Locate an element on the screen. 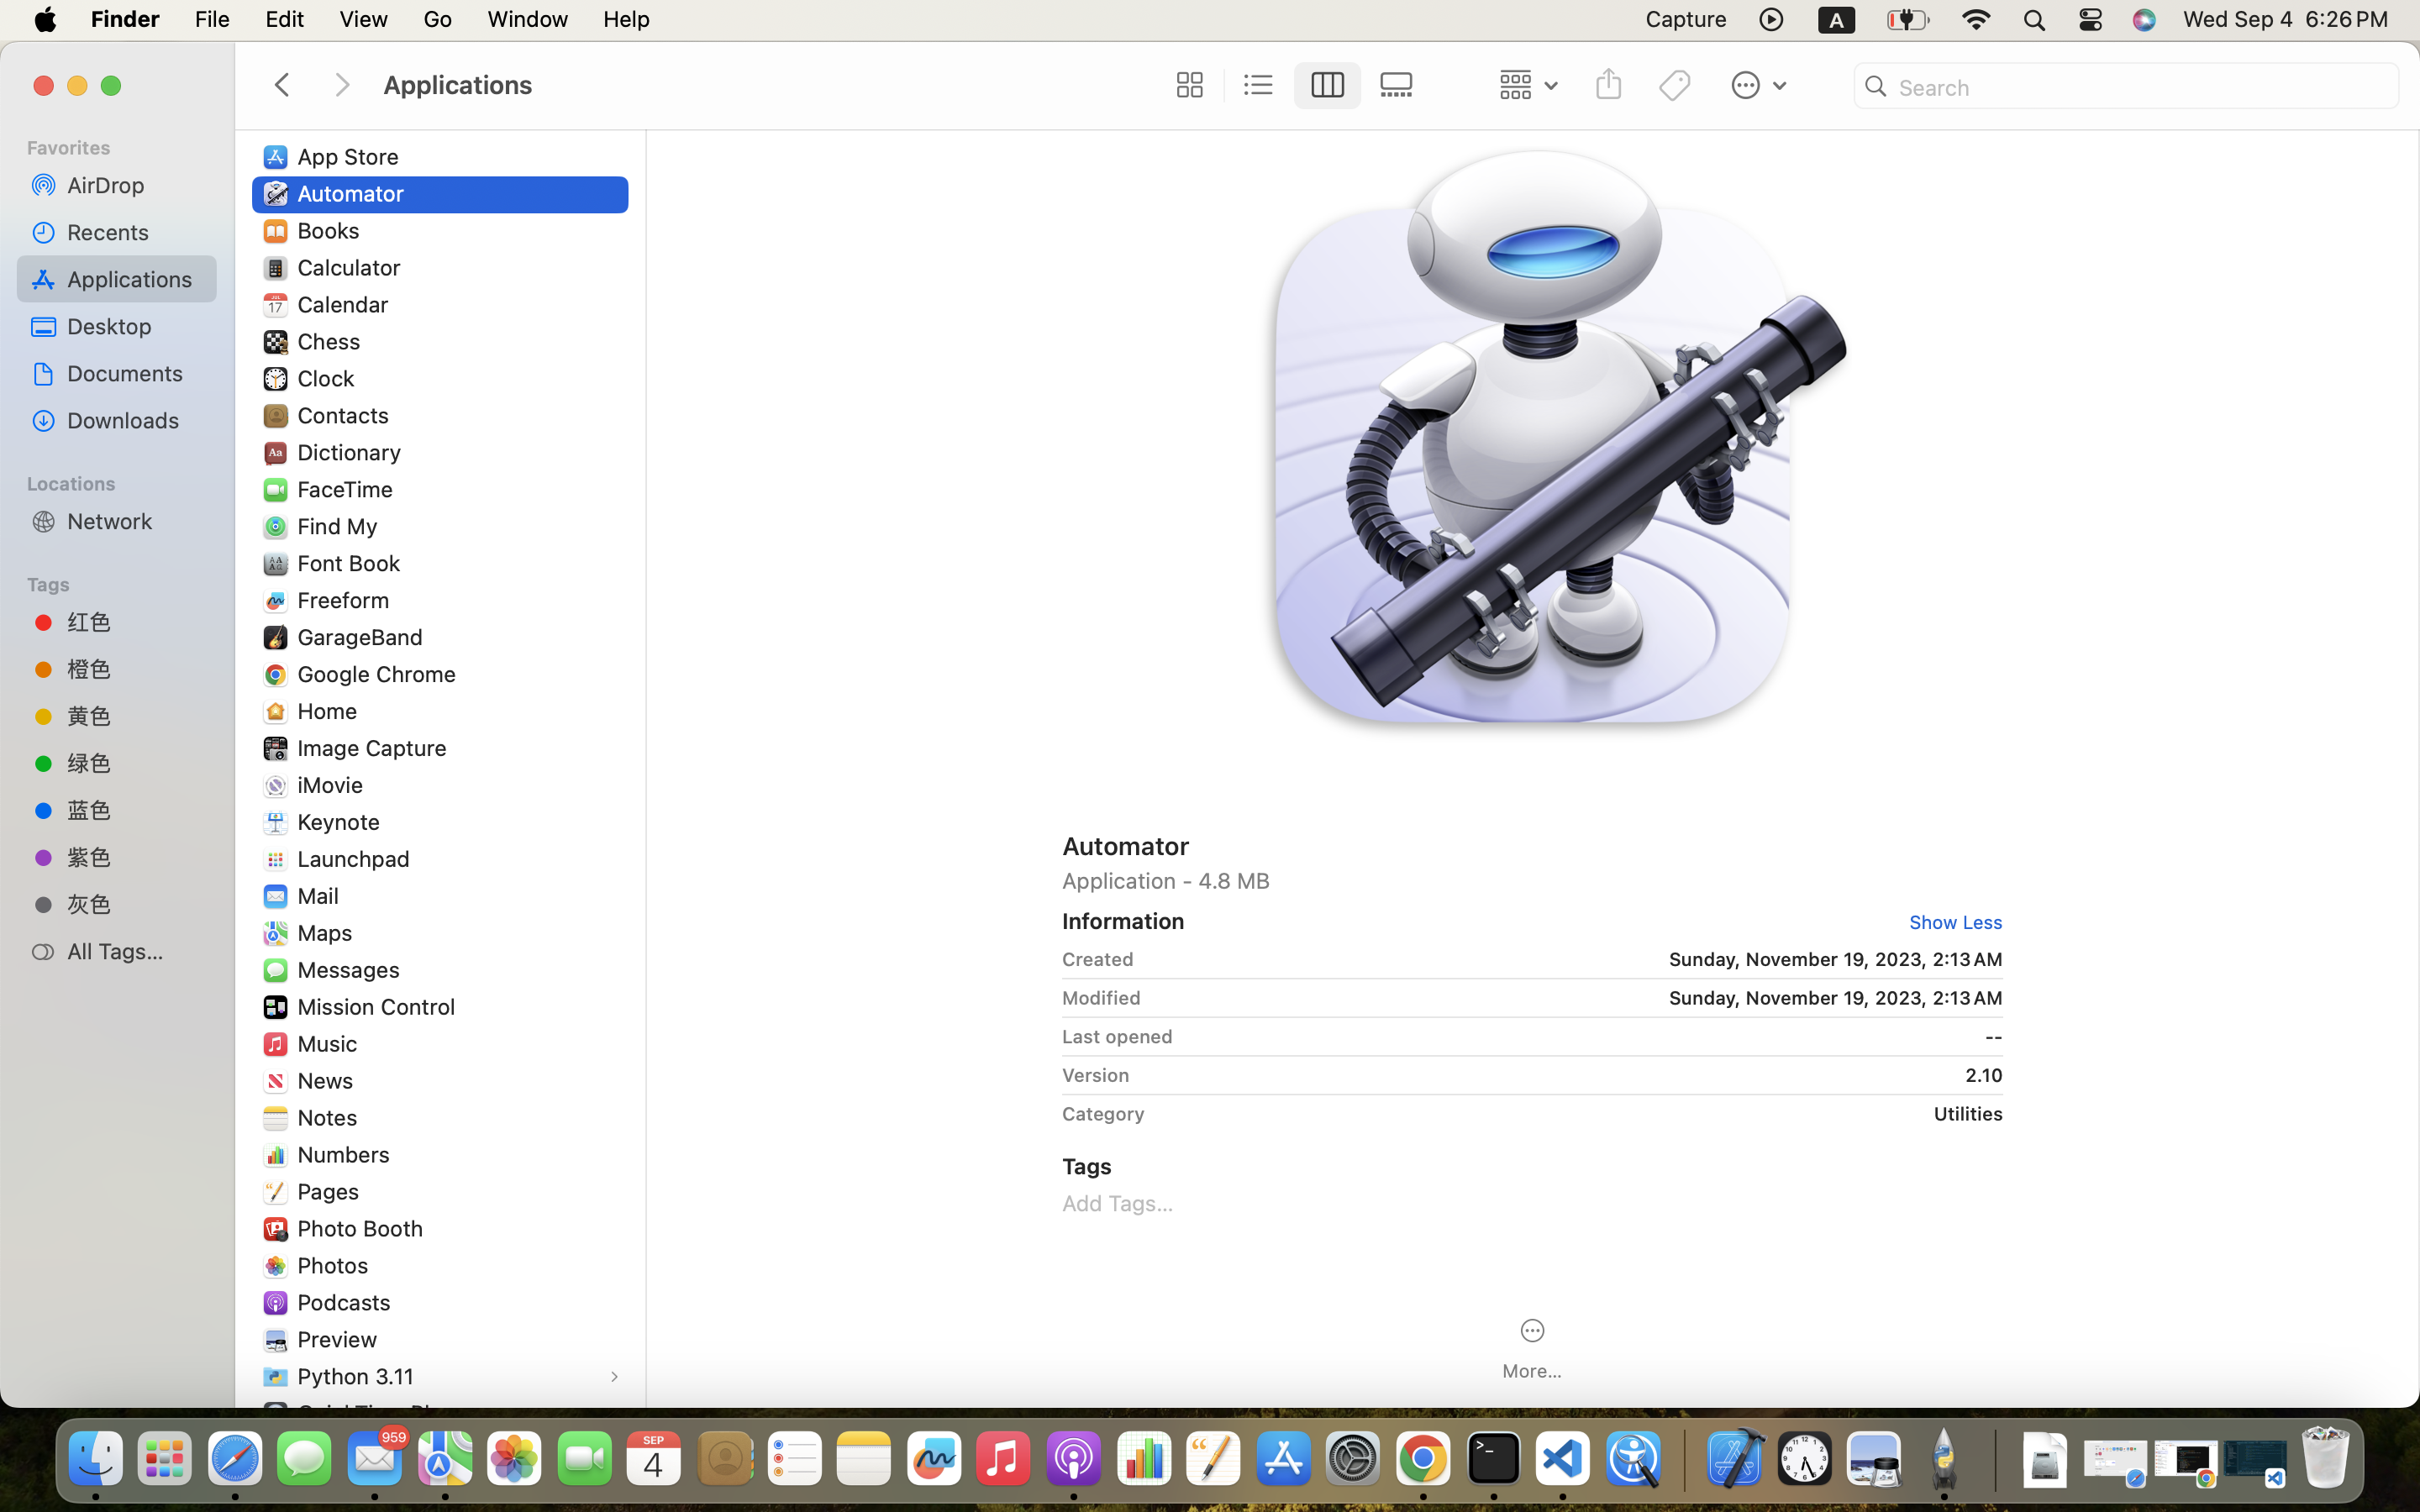 This screenshot has width=2420, height=1512. News is located at coordinates (329, 1080).